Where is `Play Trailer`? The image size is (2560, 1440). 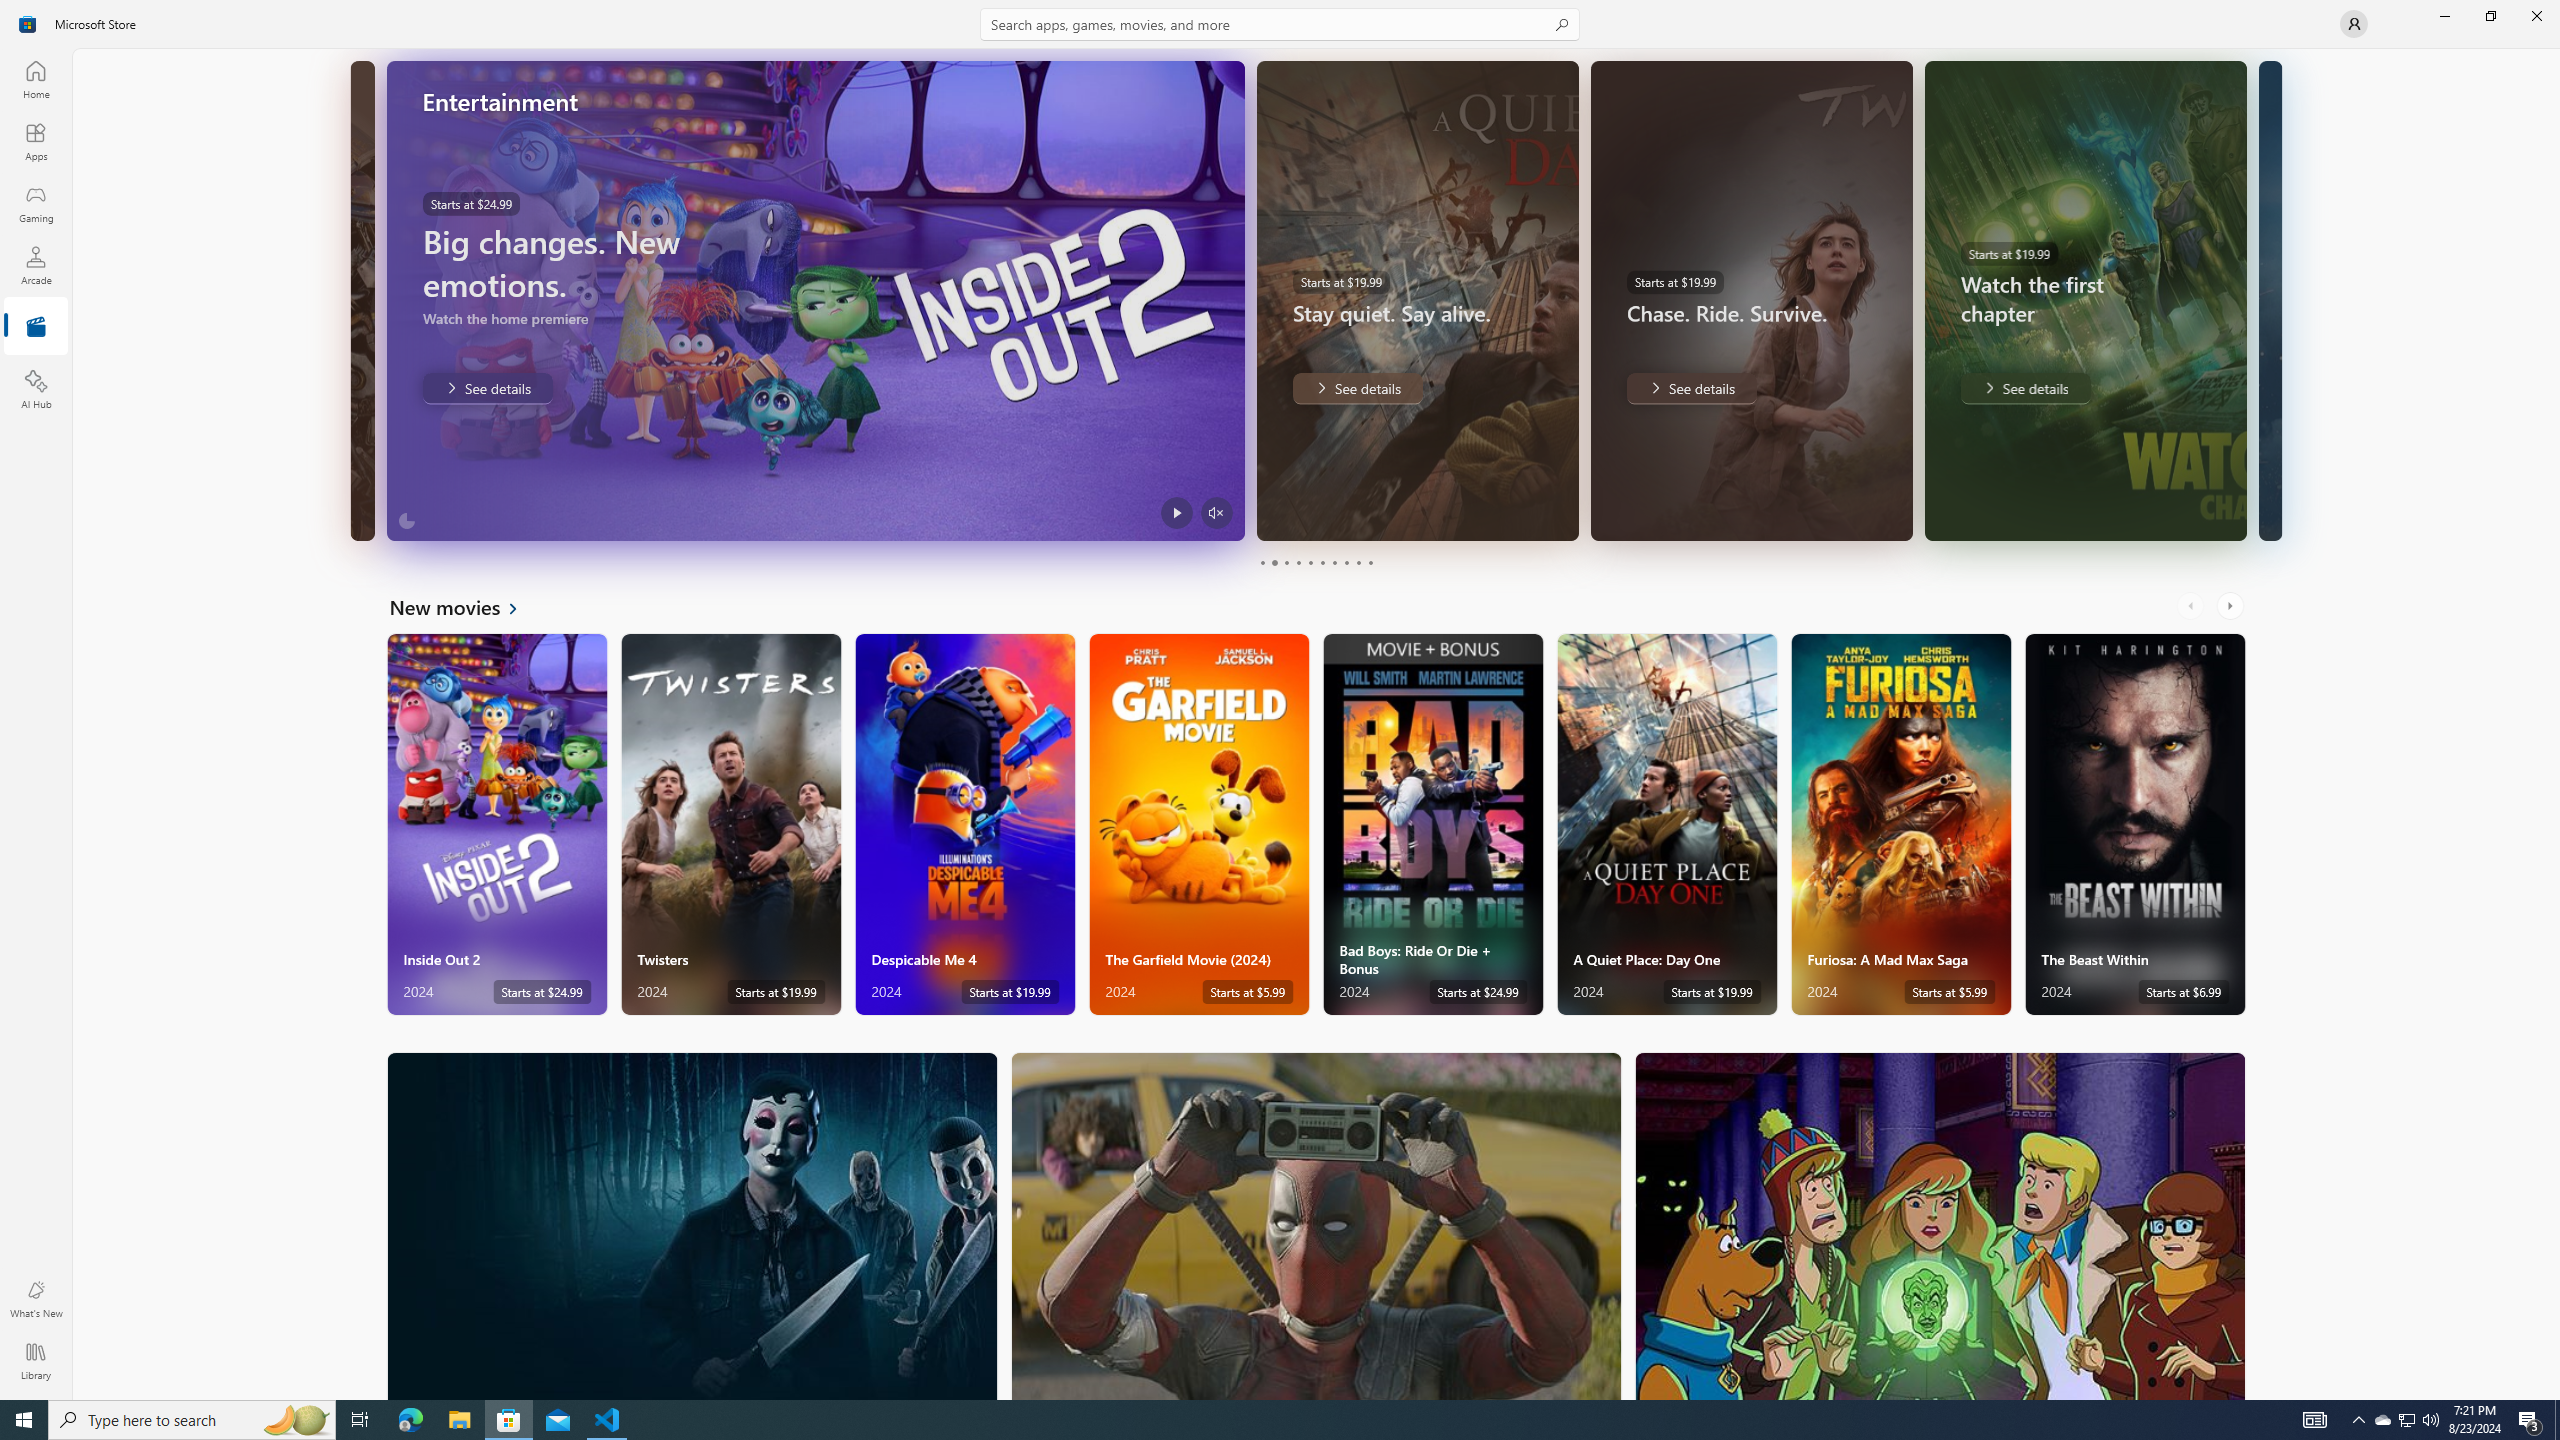
Play Trailer is located at coordinates (1176, 512).